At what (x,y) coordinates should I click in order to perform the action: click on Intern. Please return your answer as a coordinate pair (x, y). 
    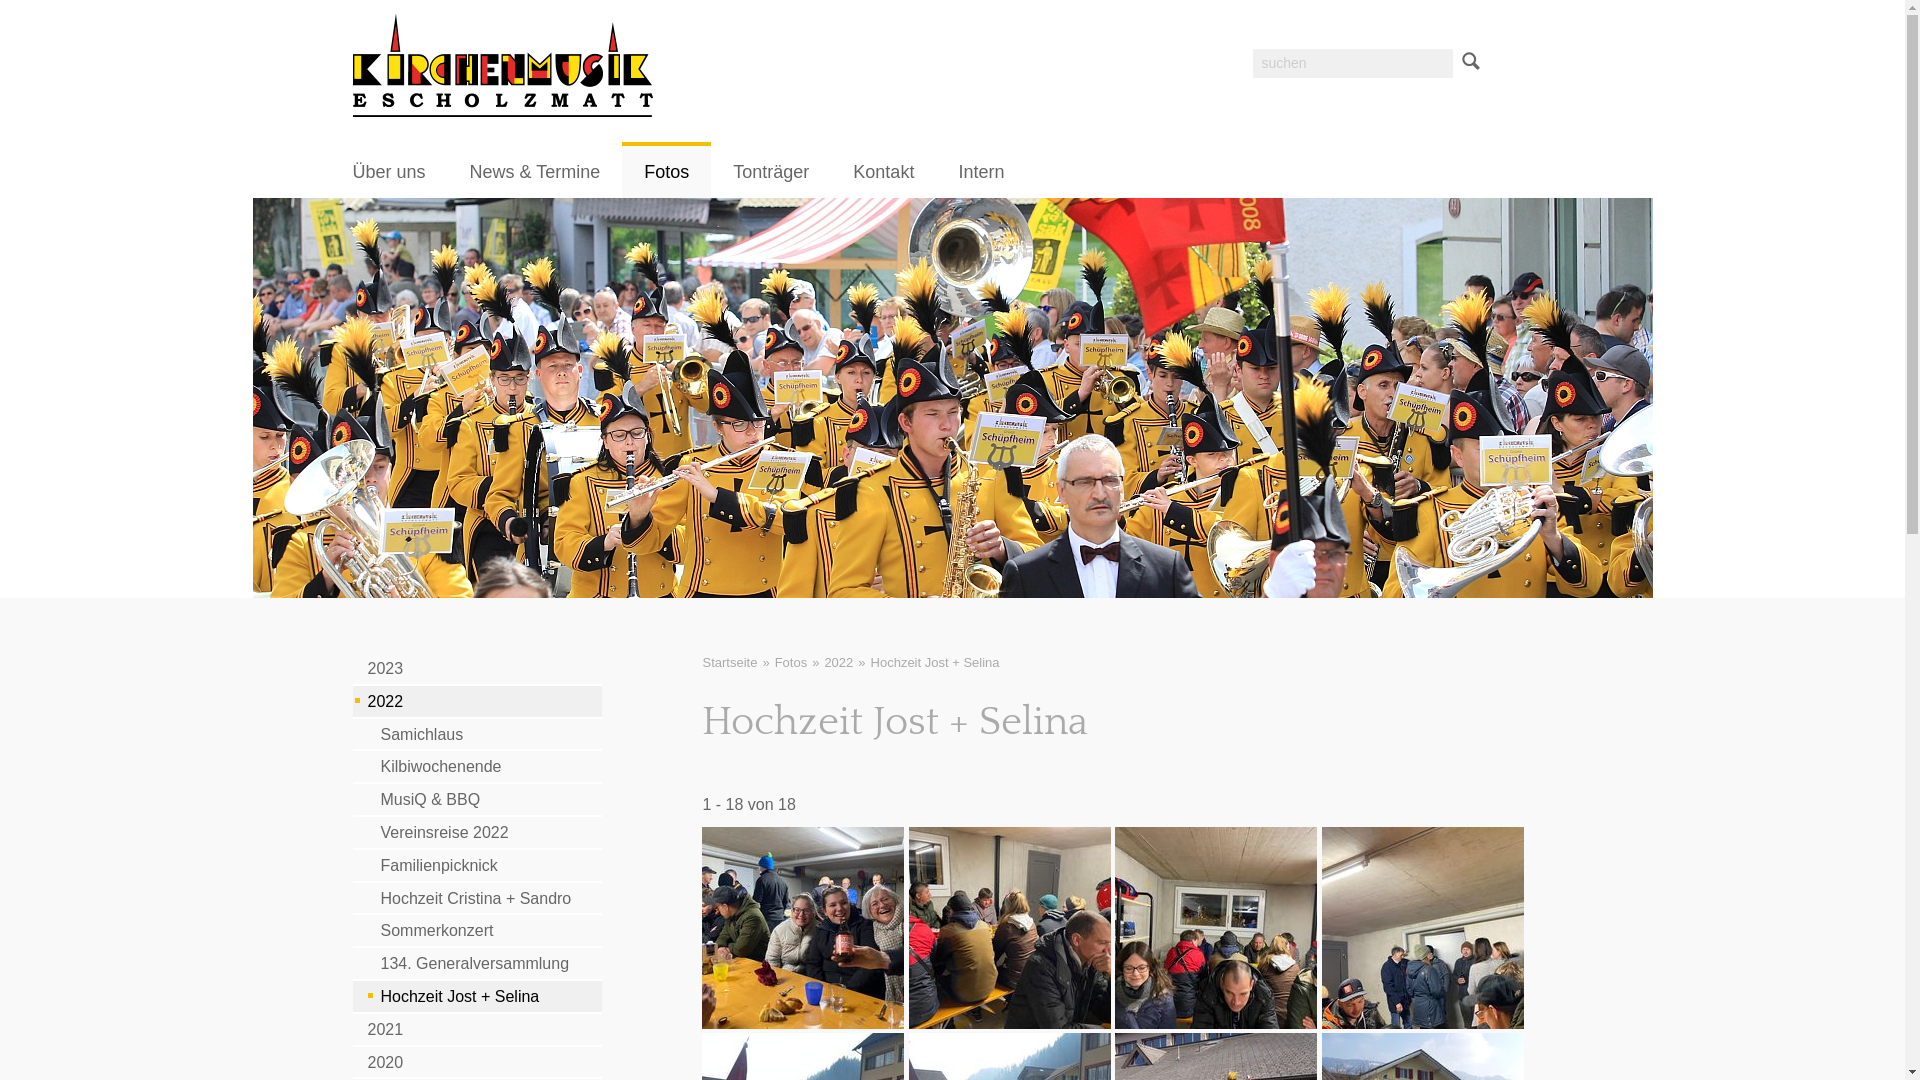
    Looking at the image, I should click on (981, 170).